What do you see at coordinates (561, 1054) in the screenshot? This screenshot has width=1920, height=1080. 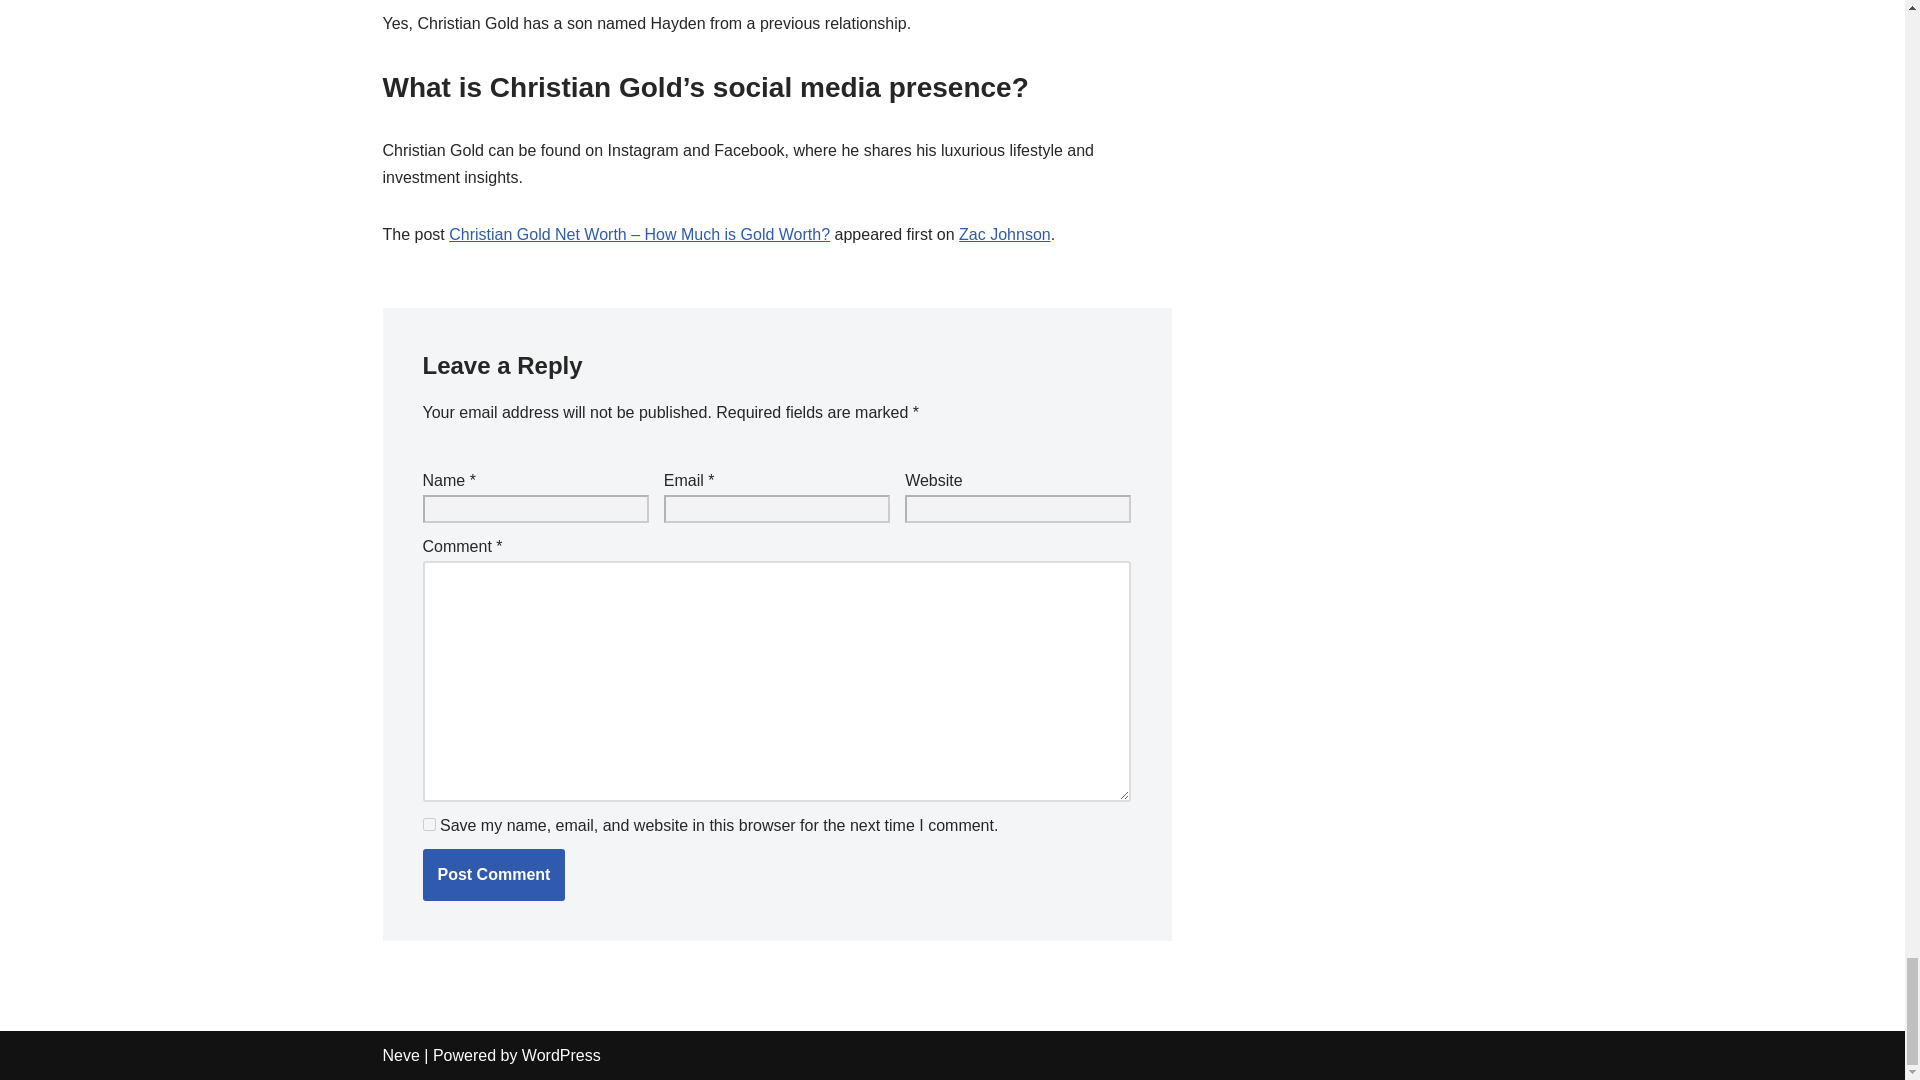 I see `WordPress` at bounding box center [561, 1054].